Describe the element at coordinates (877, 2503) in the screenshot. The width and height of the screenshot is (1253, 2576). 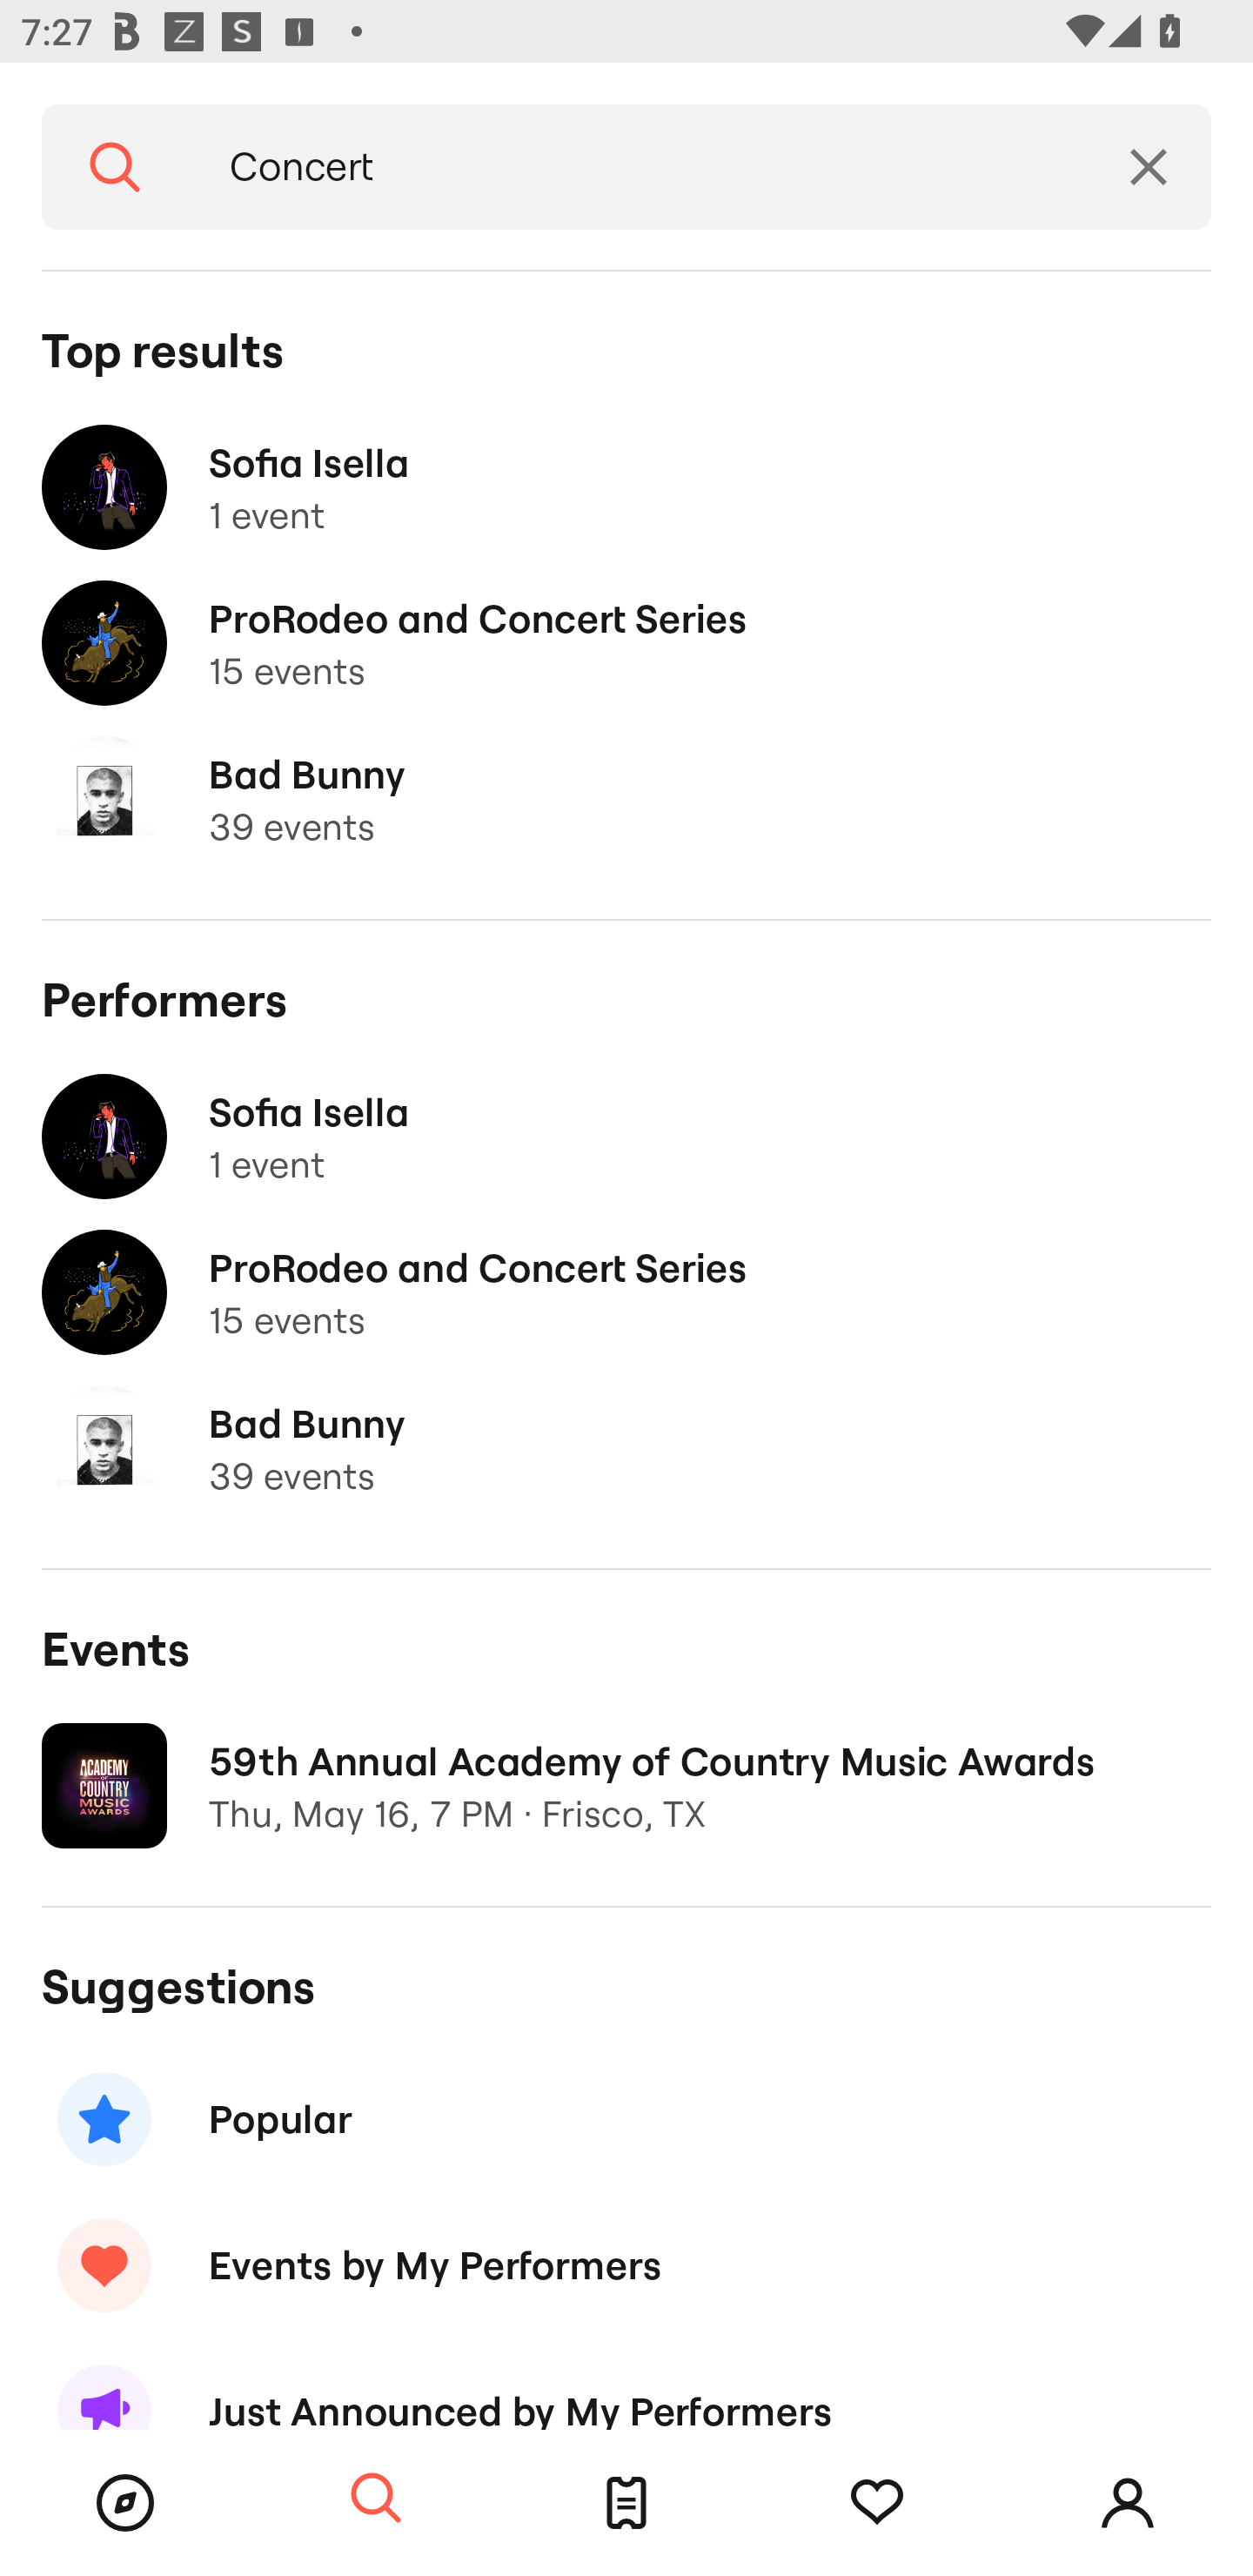
I see `Tracking` at that location.